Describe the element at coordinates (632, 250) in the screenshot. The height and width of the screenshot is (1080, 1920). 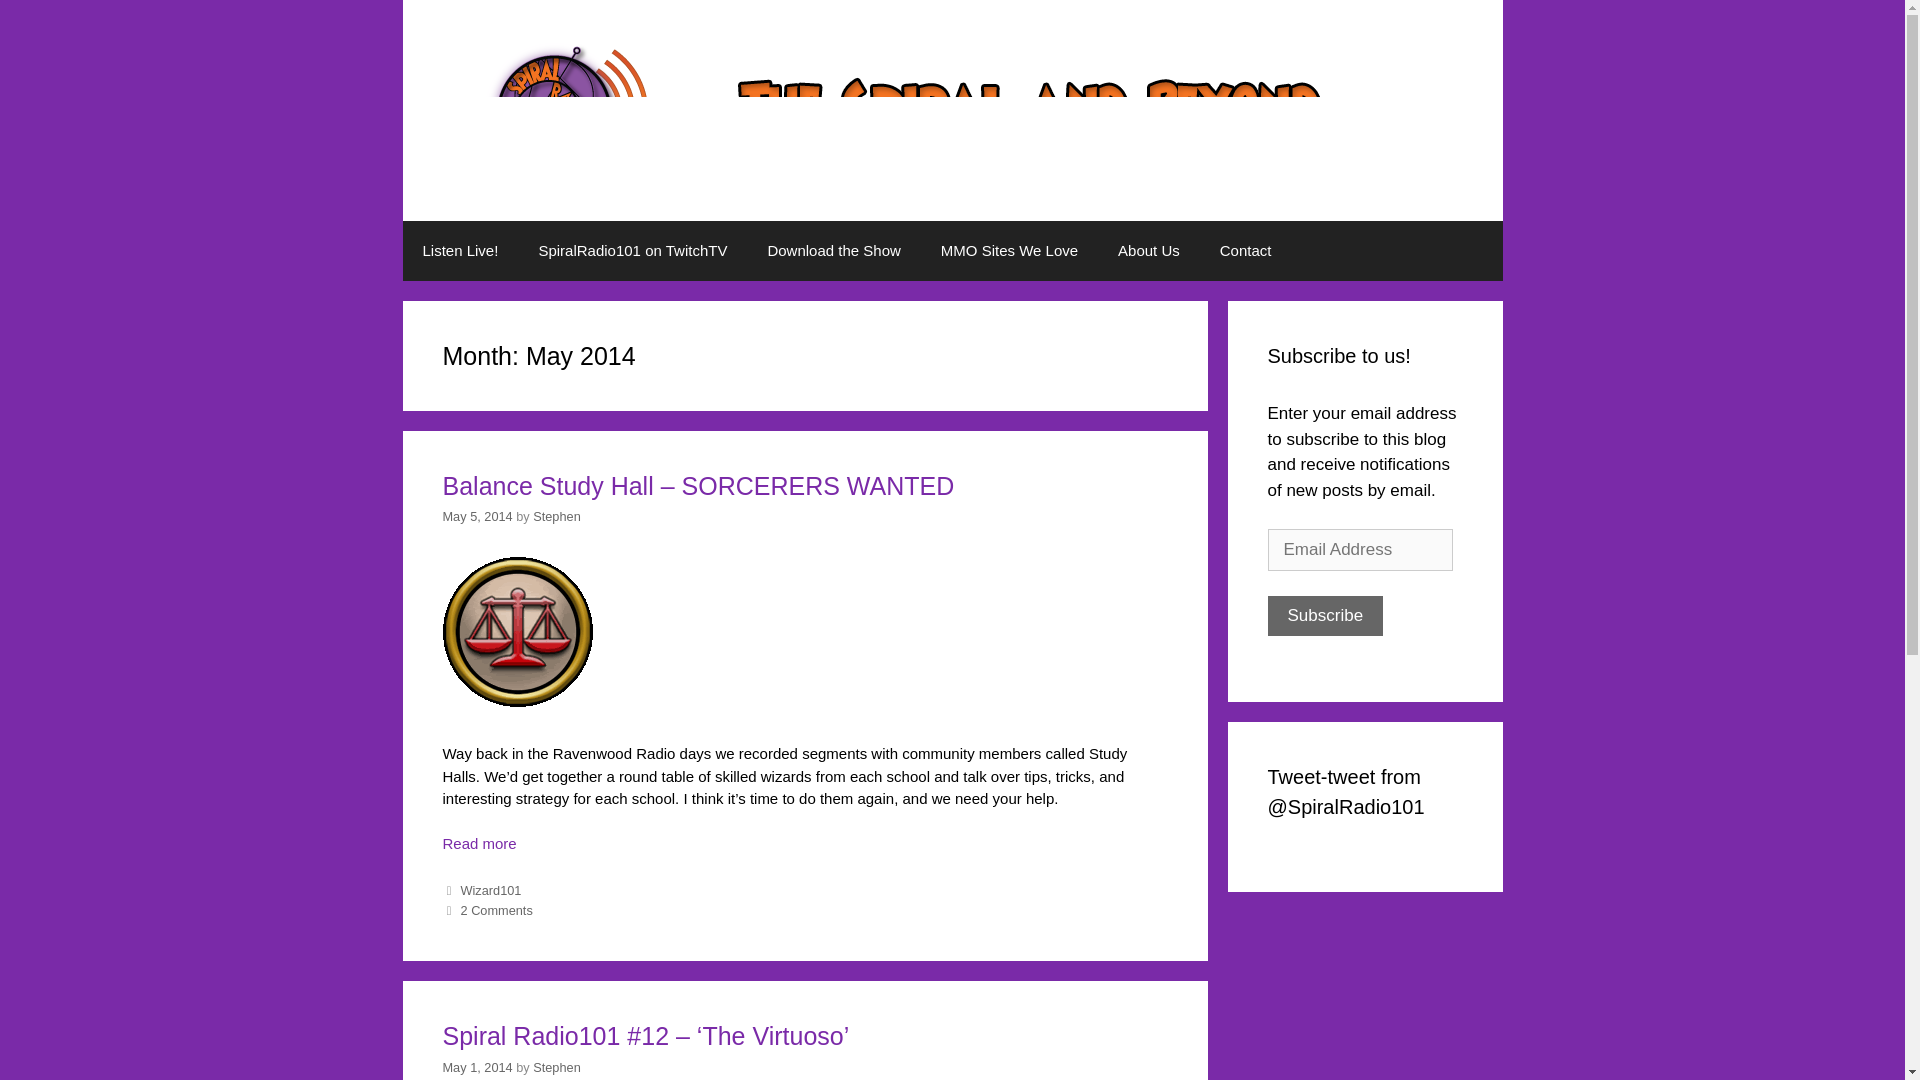
I see `SpiralRadio101 on TwitchTV` at that location.